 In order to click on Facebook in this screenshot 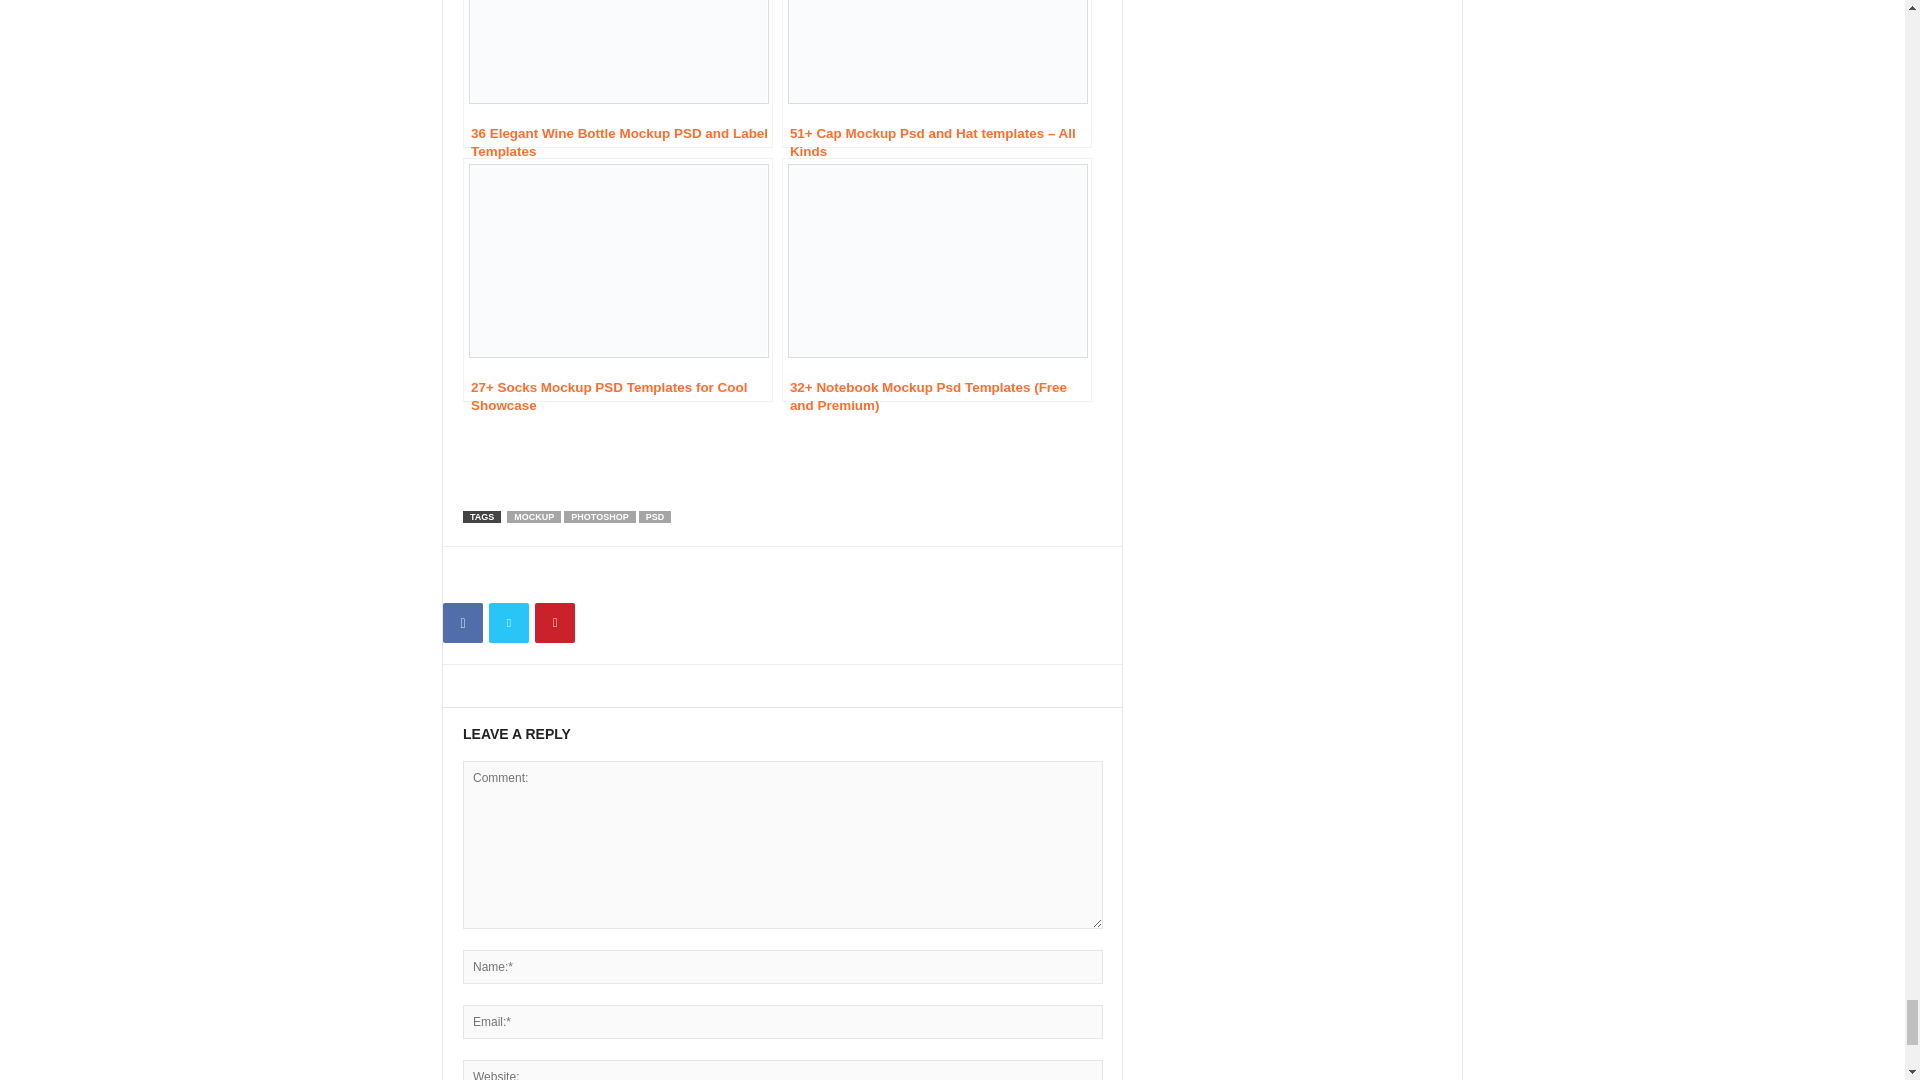, I will do `click(463, 622)`.